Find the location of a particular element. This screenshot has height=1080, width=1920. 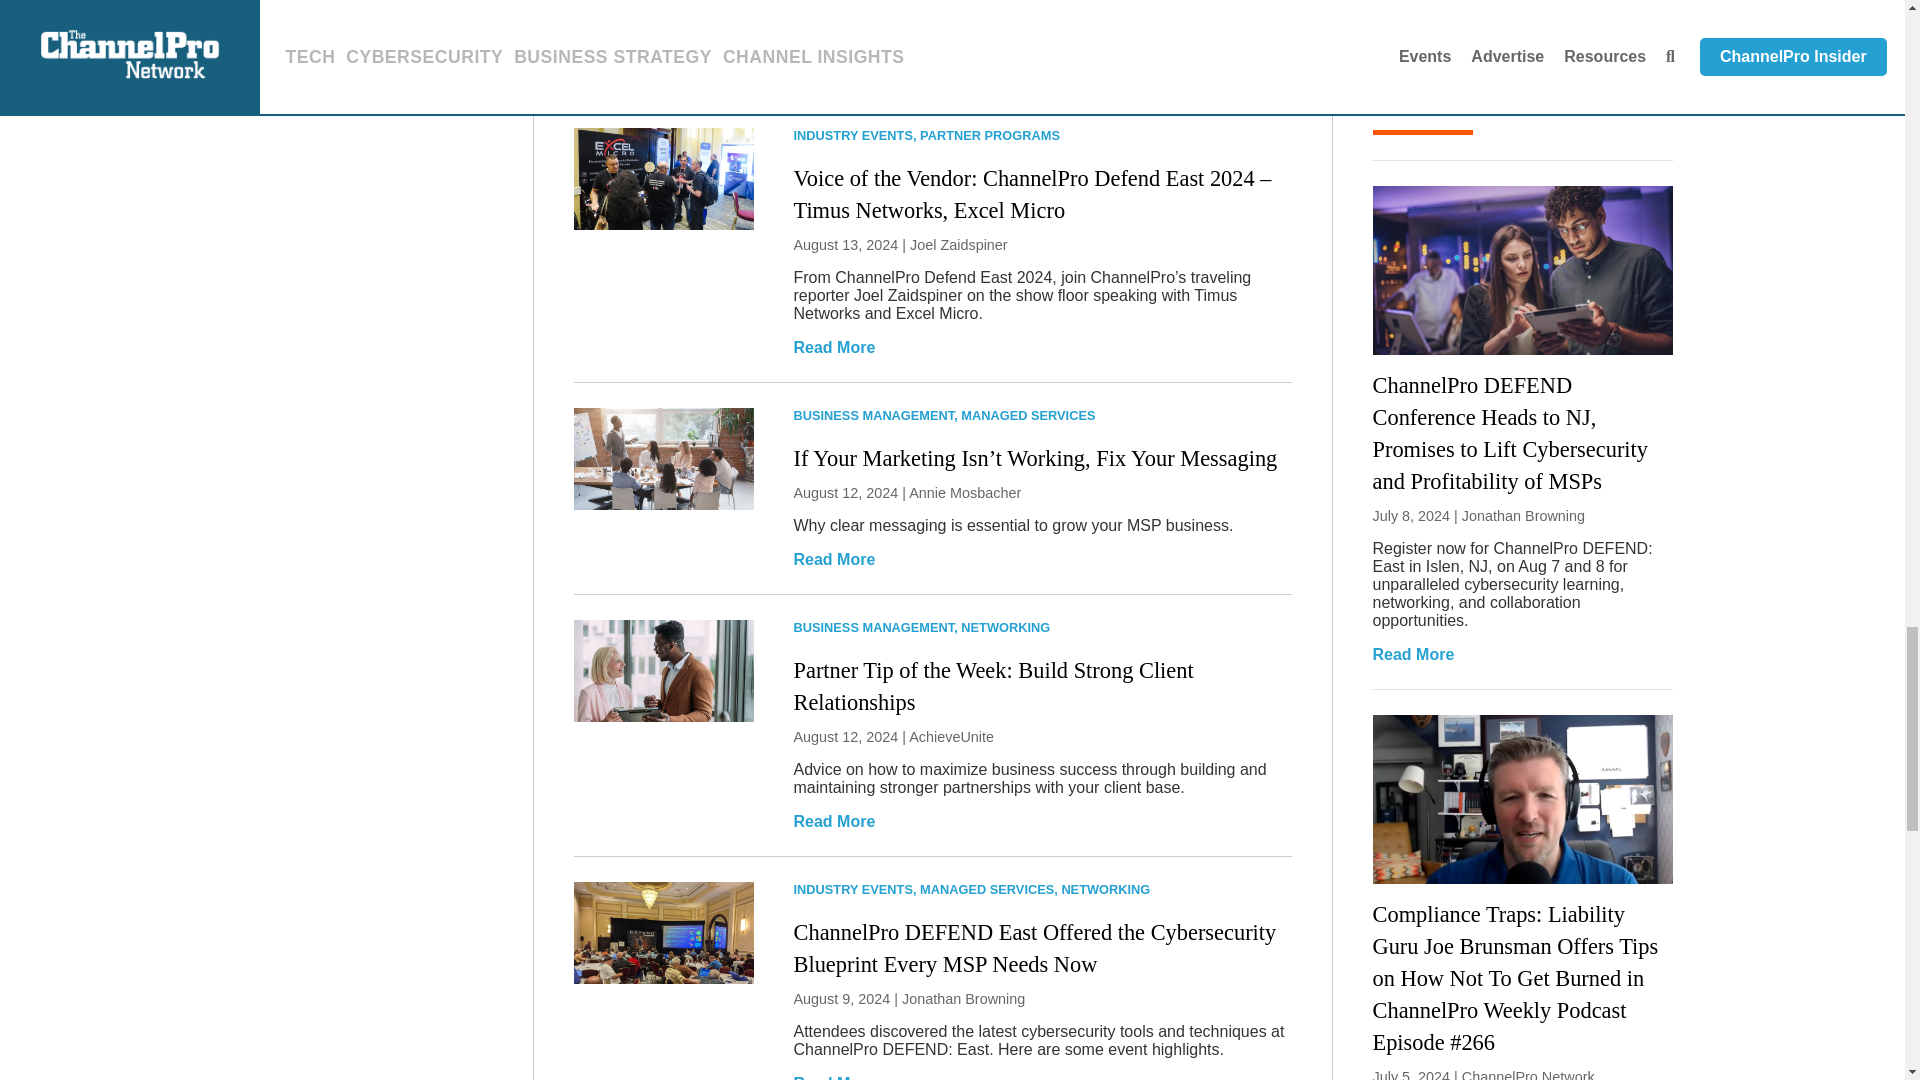

Posts by Jonathan Browning is located at coordinates (964, 998).